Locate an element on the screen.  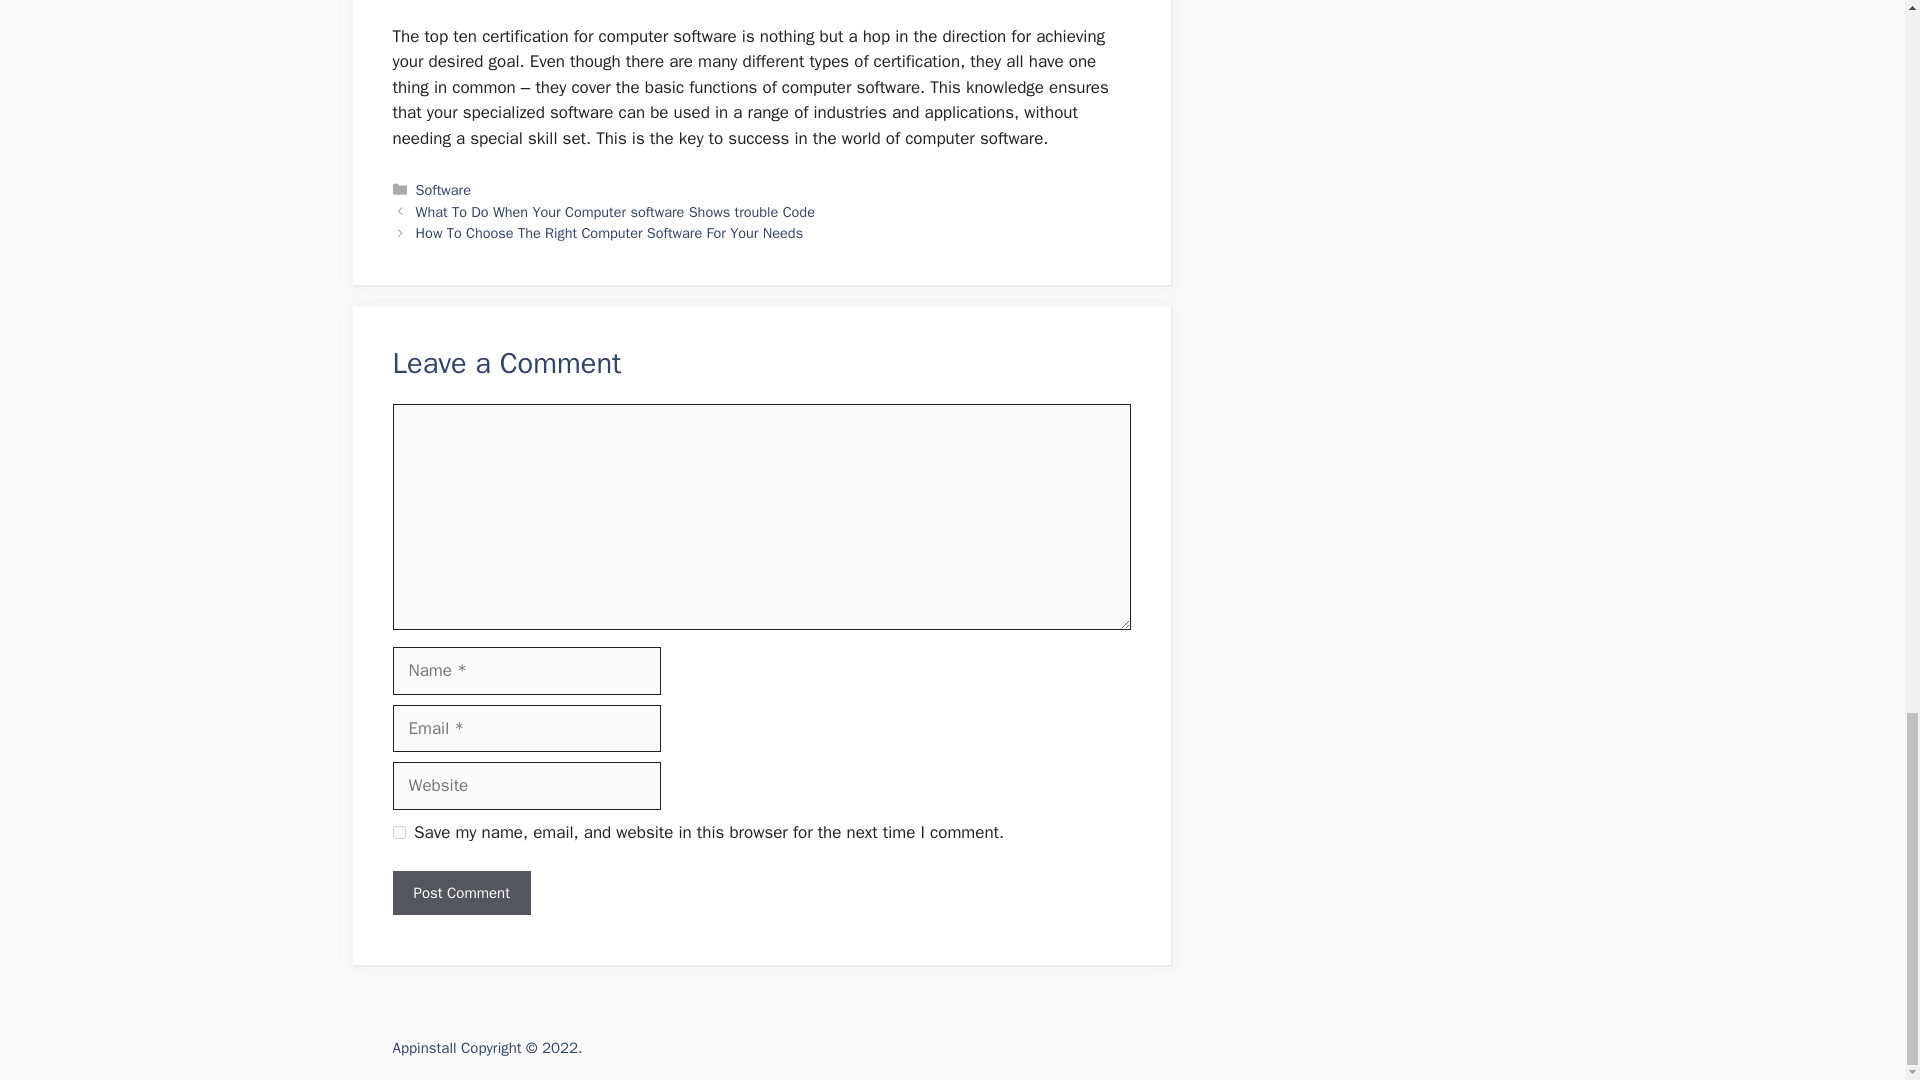
yes is located at coordinates (398, 832).